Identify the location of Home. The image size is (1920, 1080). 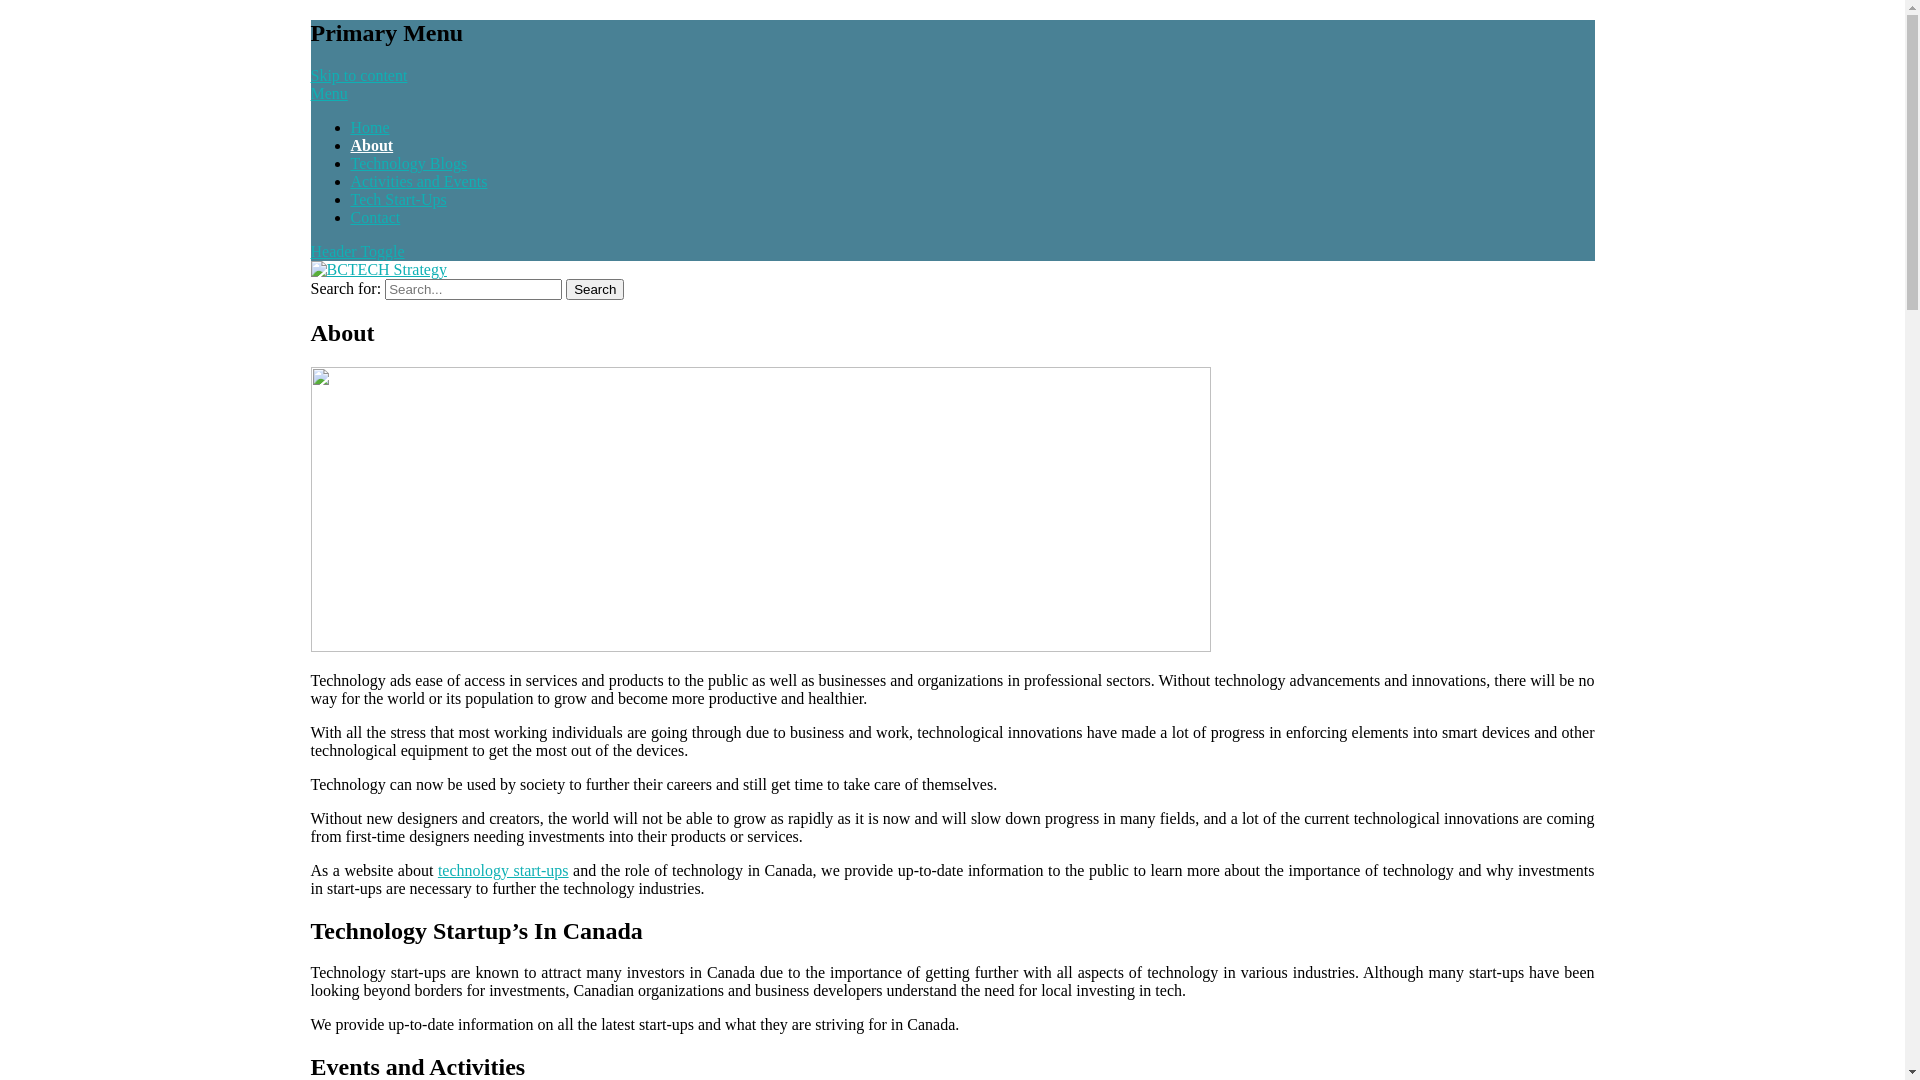
(370, 128).